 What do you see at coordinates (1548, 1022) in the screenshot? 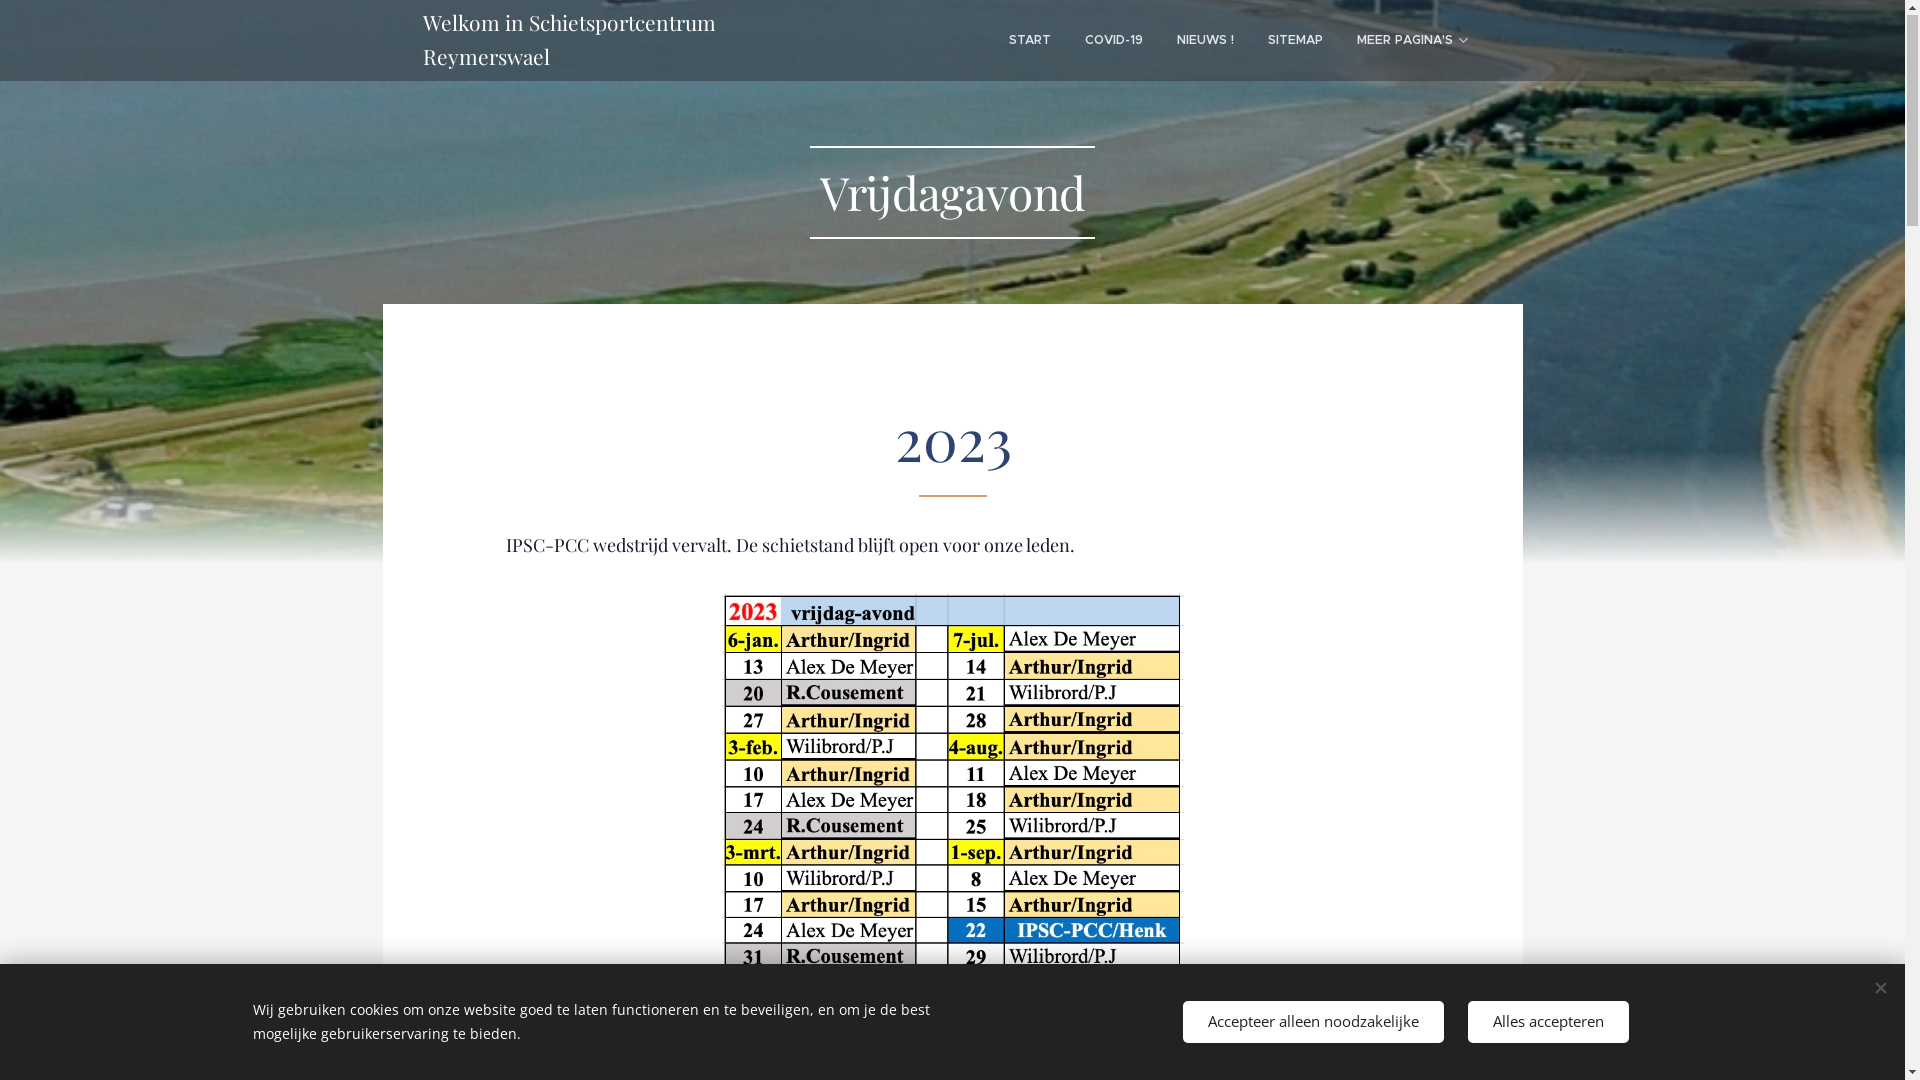
I see `Alles accepteren` at bounding box center [1548, 1022].